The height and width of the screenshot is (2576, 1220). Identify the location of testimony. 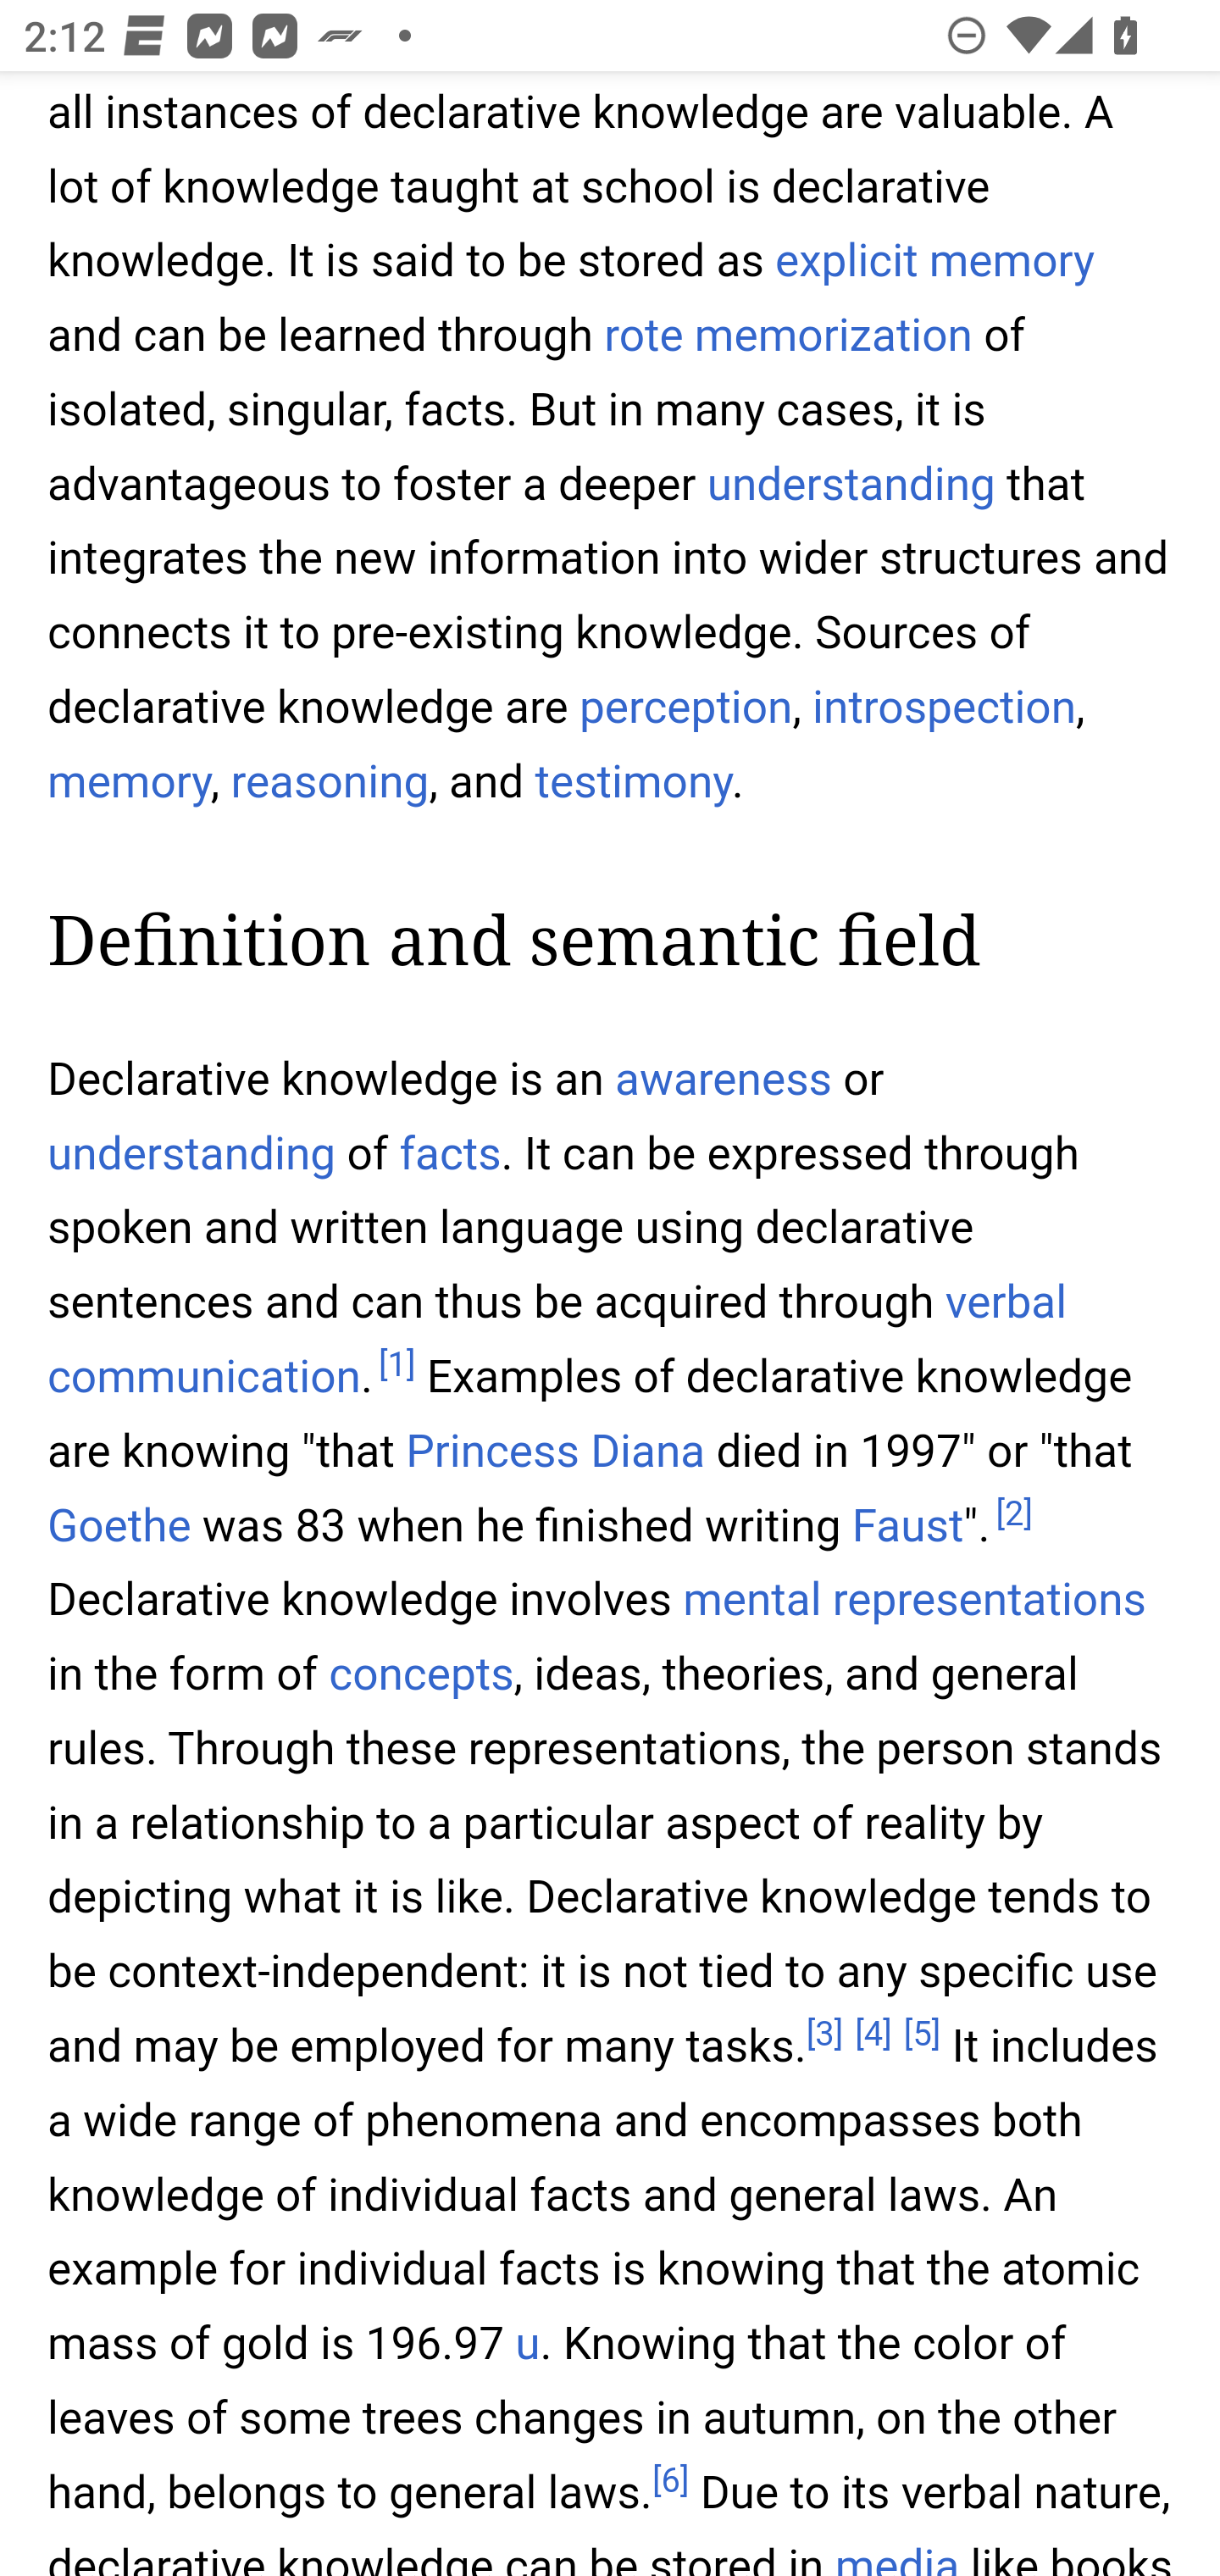
(633, 783).